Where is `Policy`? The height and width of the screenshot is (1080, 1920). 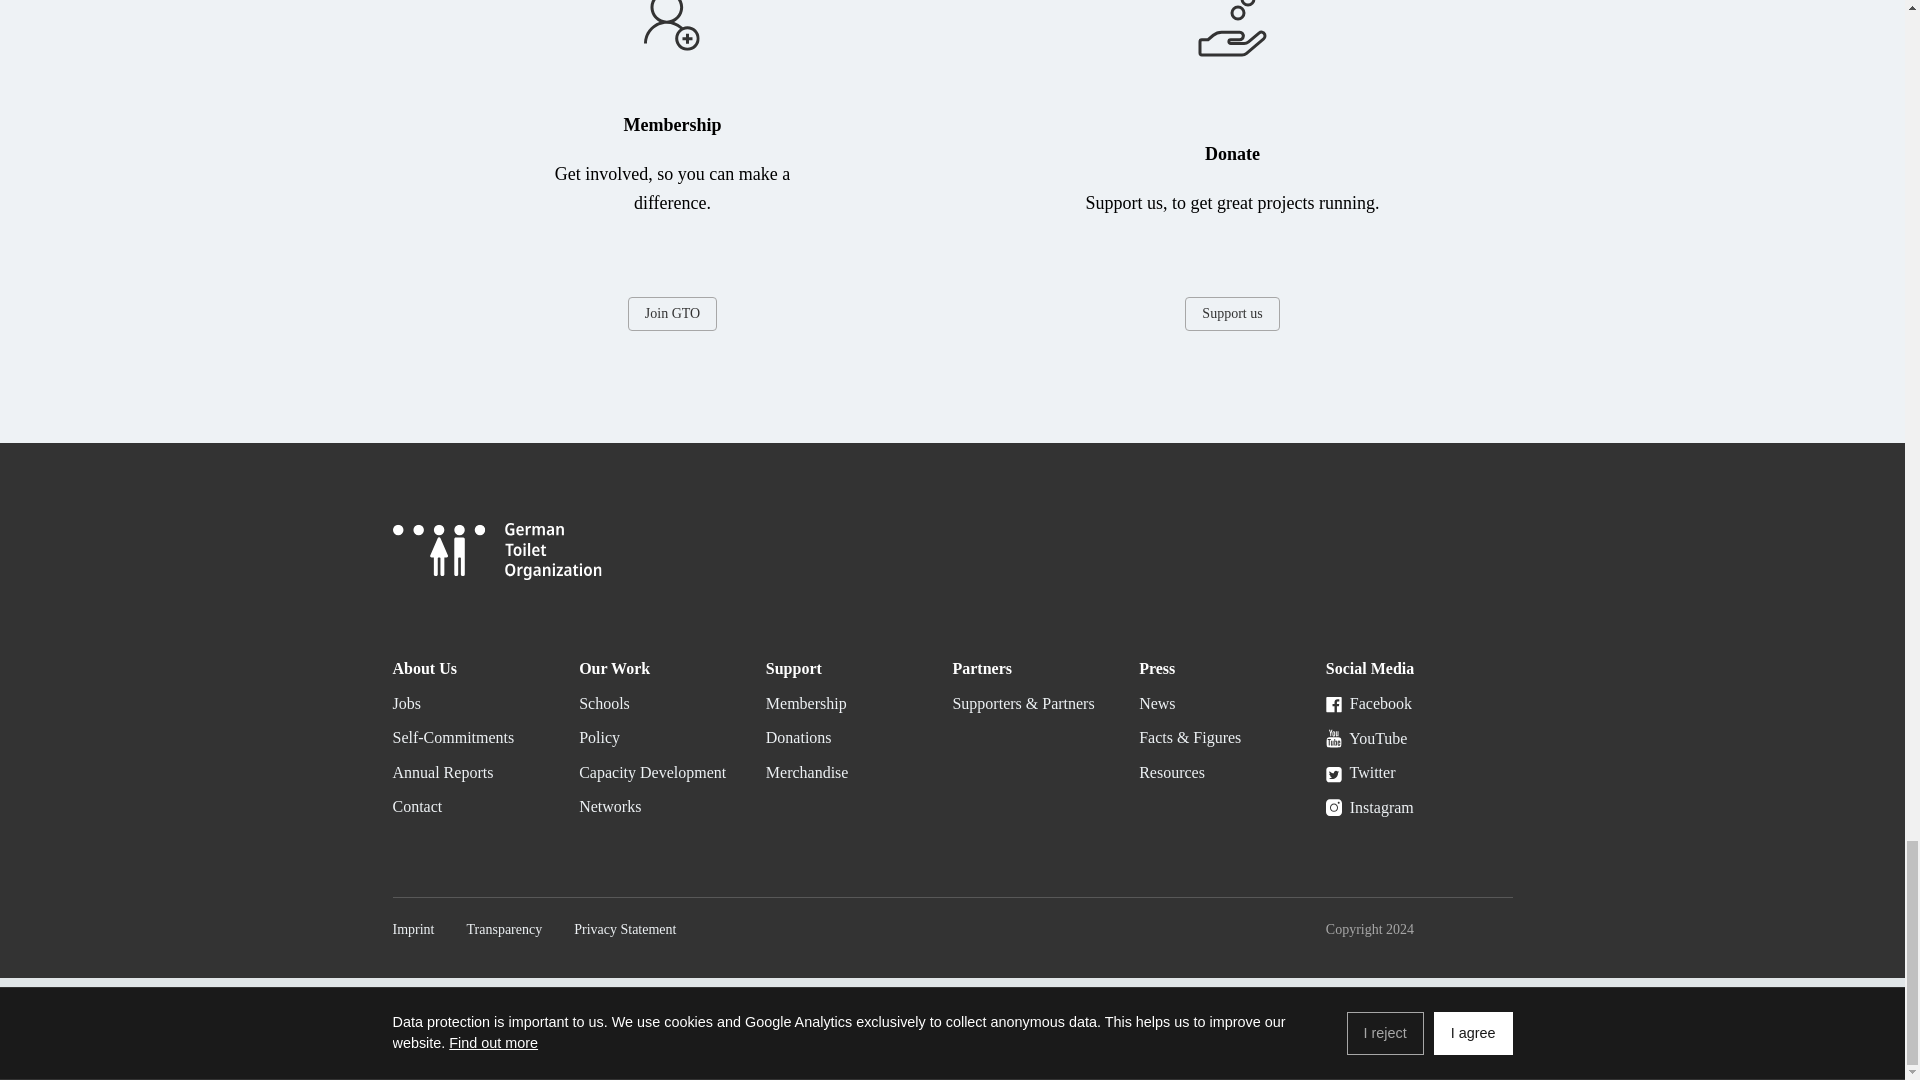 Policy is located at coordinates (600, 738).